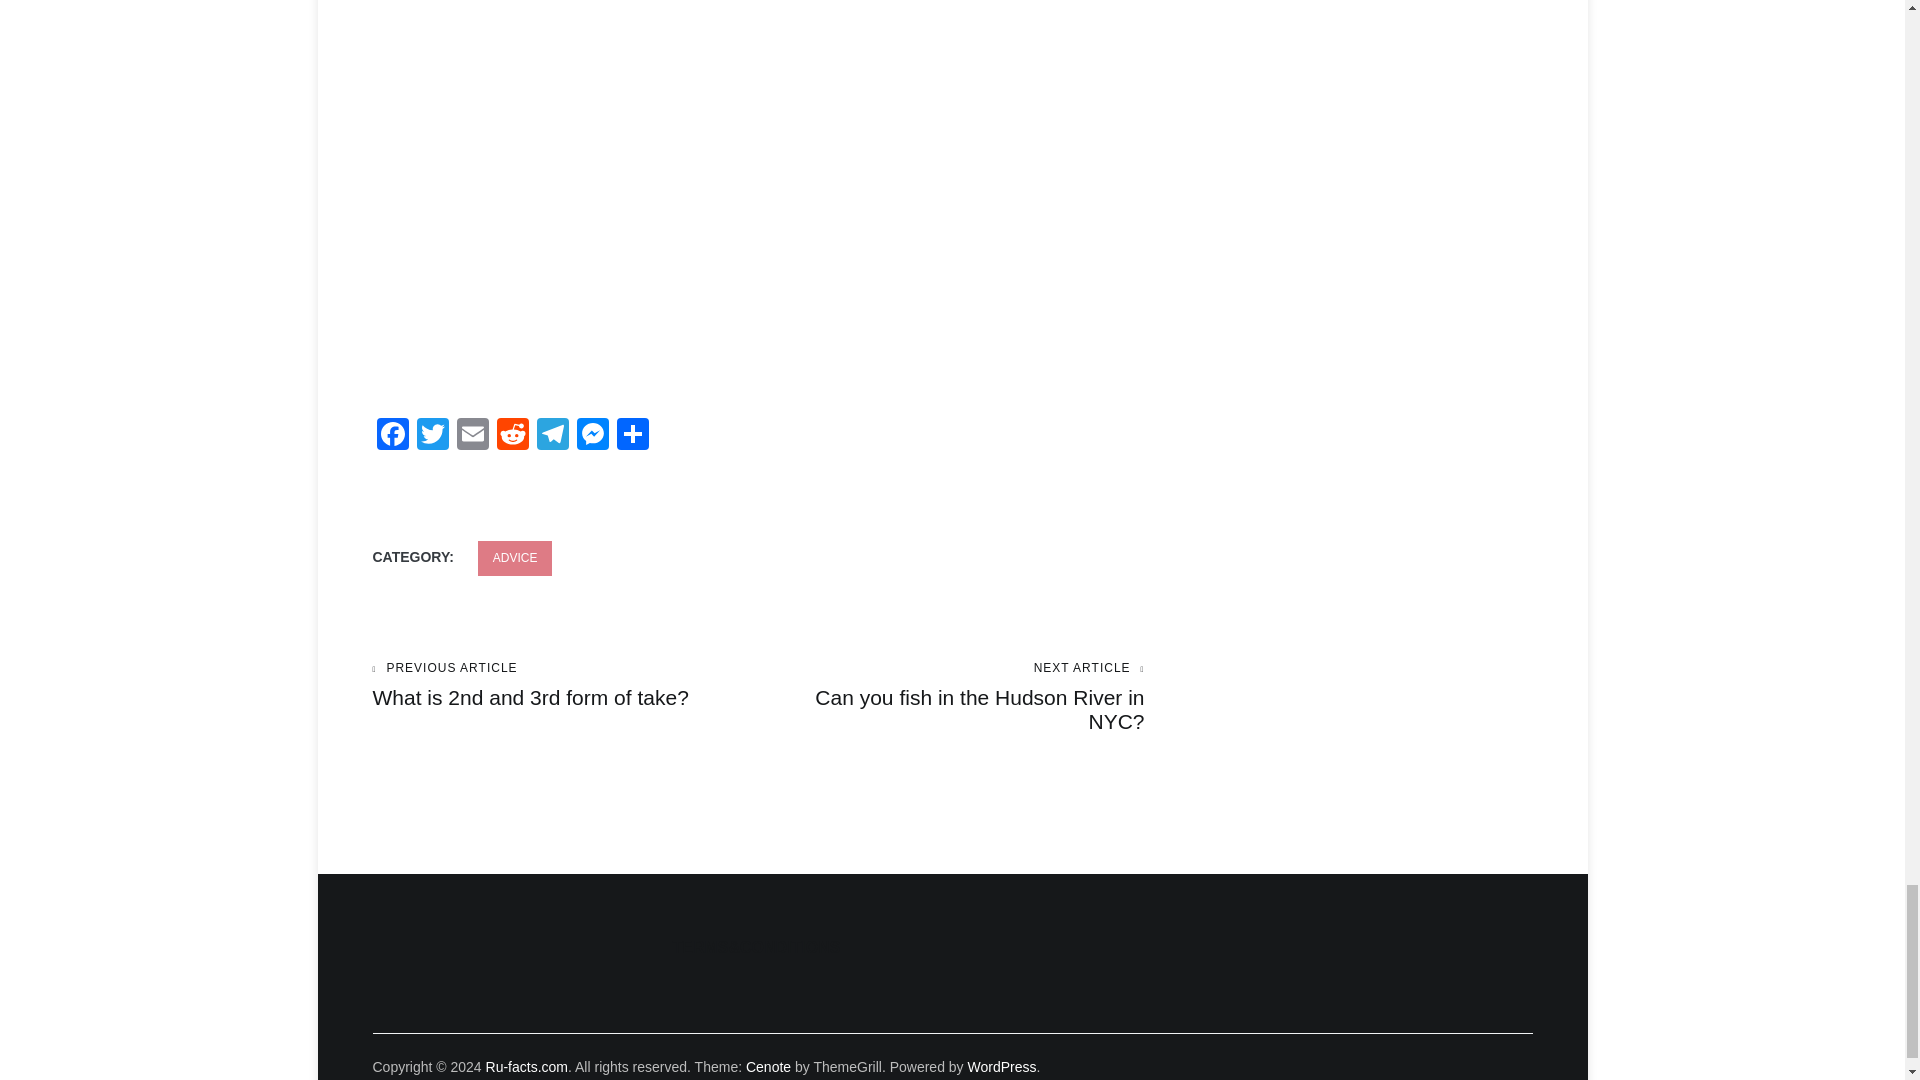 The image size is (1920, 1080). Describe the element at coordinates (552, 436) in the screenshot. I see `Telegram` at that location.